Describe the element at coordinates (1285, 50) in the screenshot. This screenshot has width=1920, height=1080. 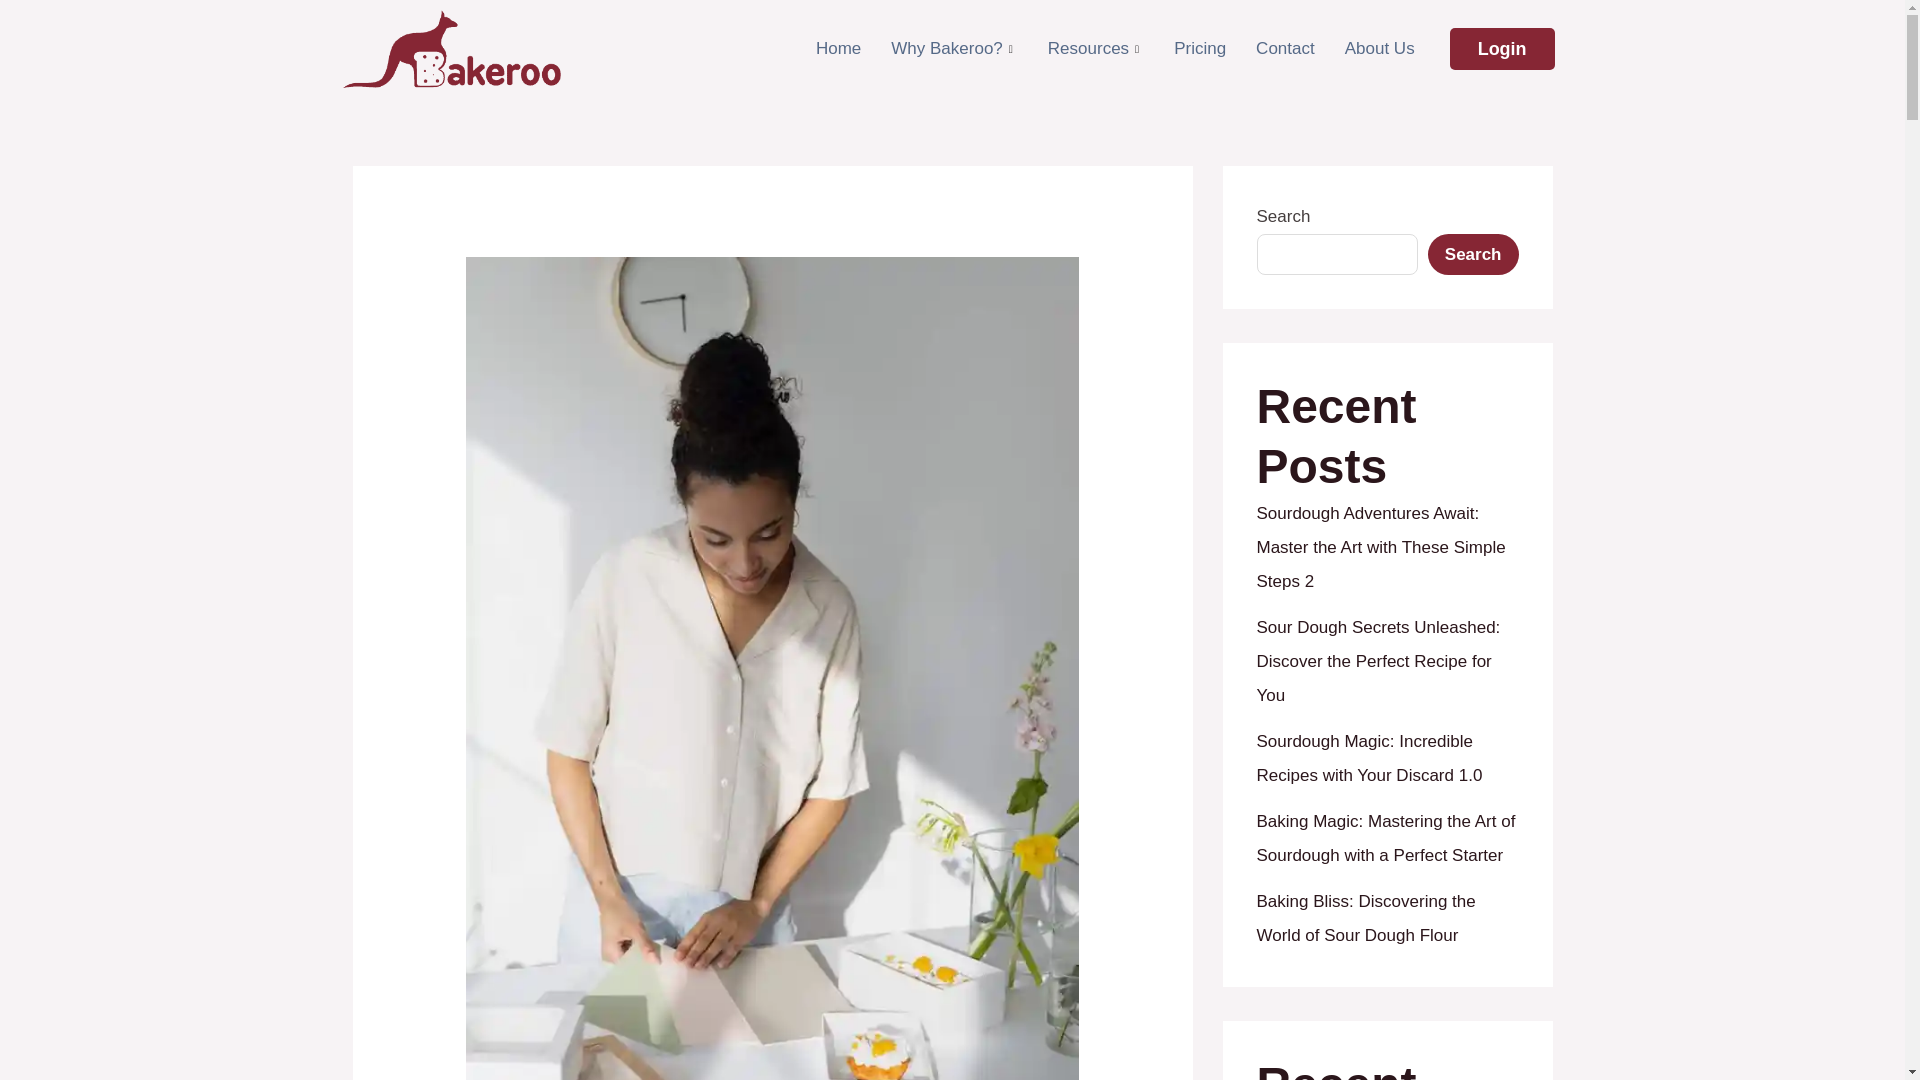
I see `Contact` at that location.